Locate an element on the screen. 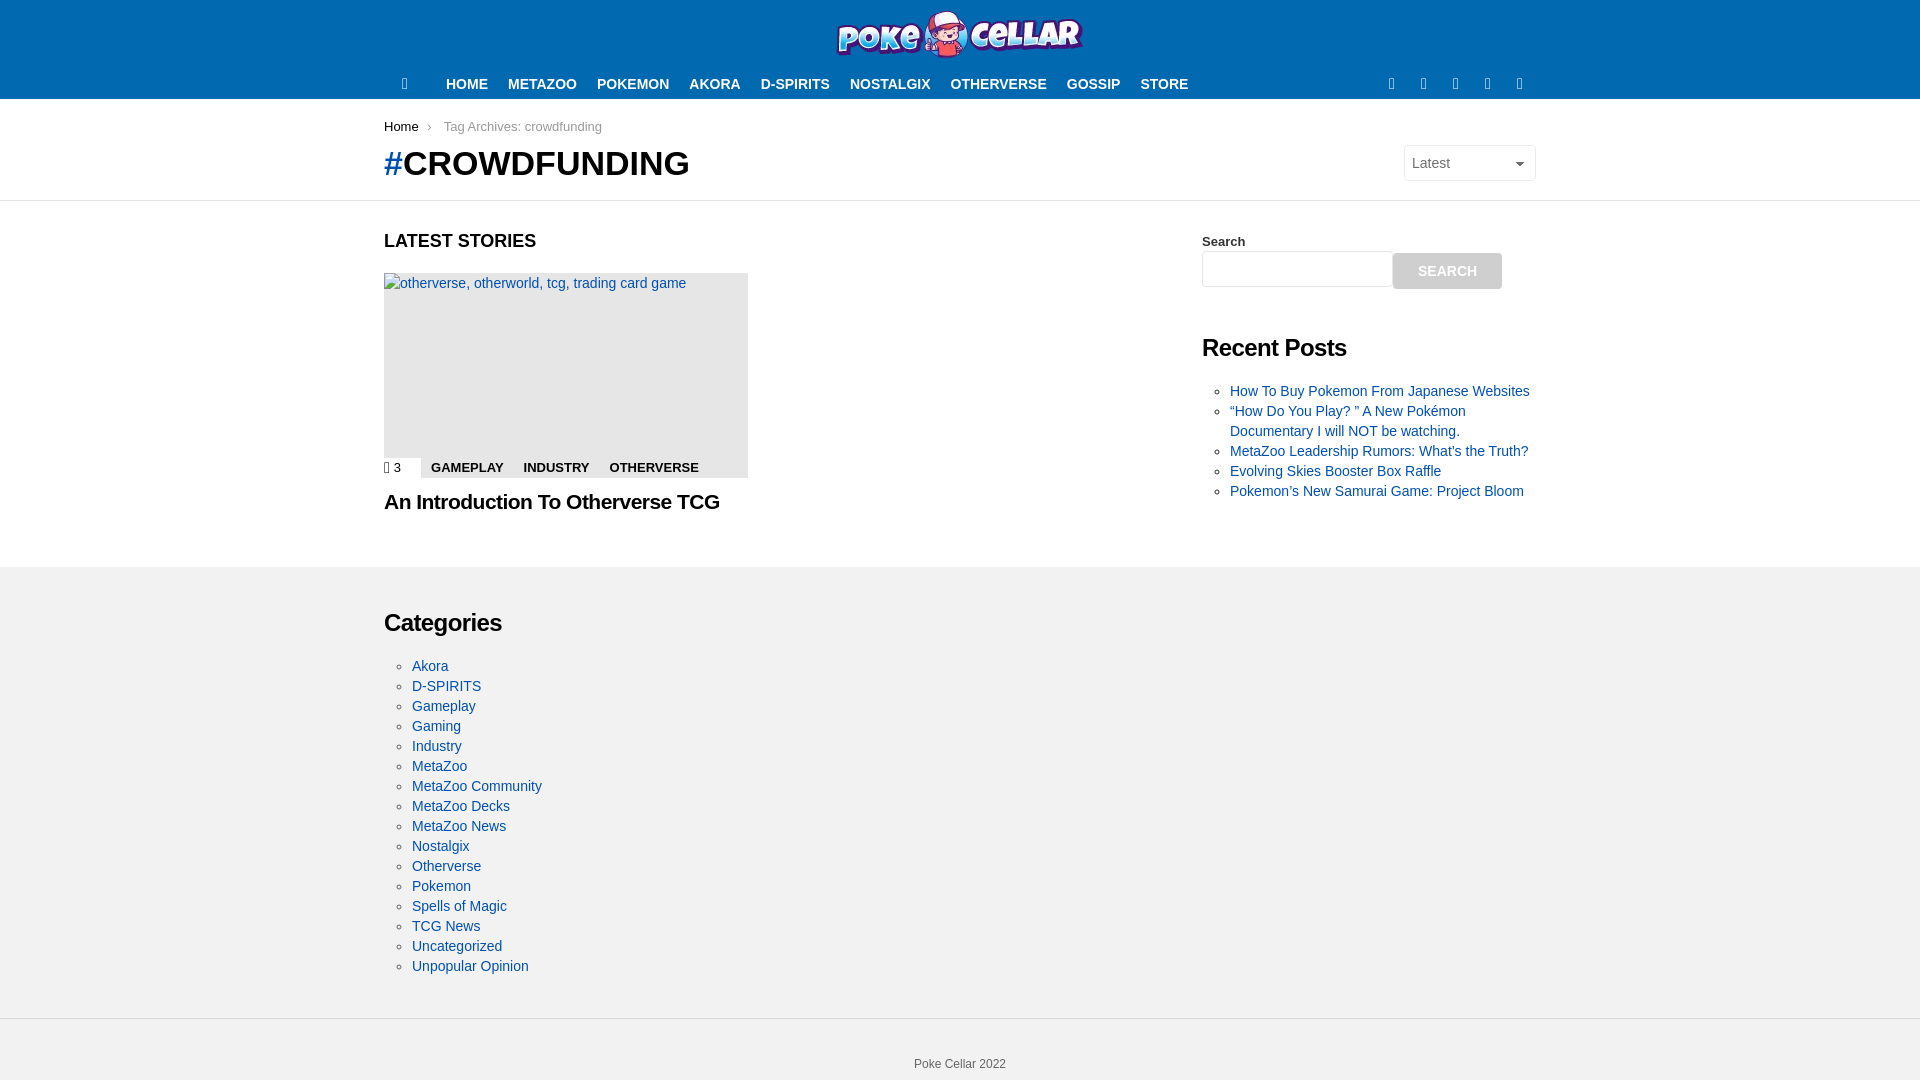  Akora is located at coordinates (633, 84).